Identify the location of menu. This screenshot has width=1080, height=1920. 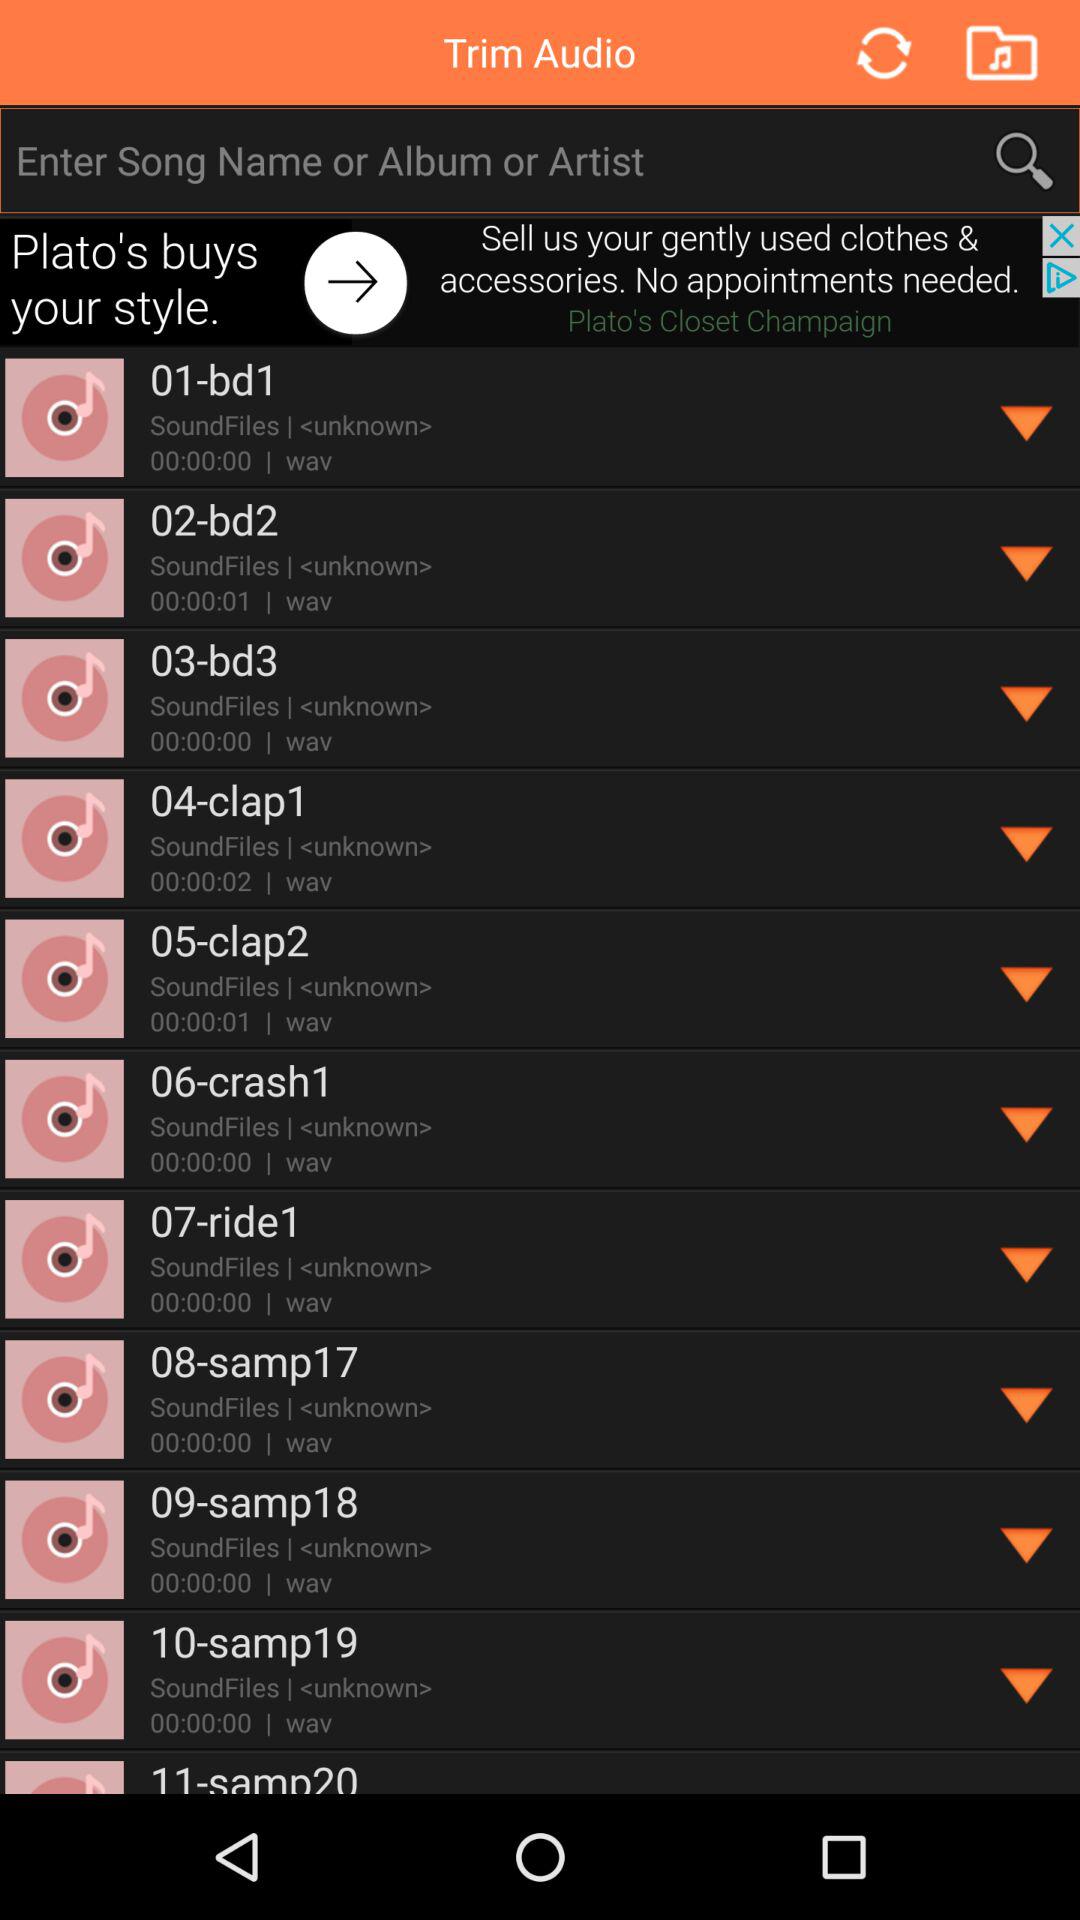
(1028, 698).